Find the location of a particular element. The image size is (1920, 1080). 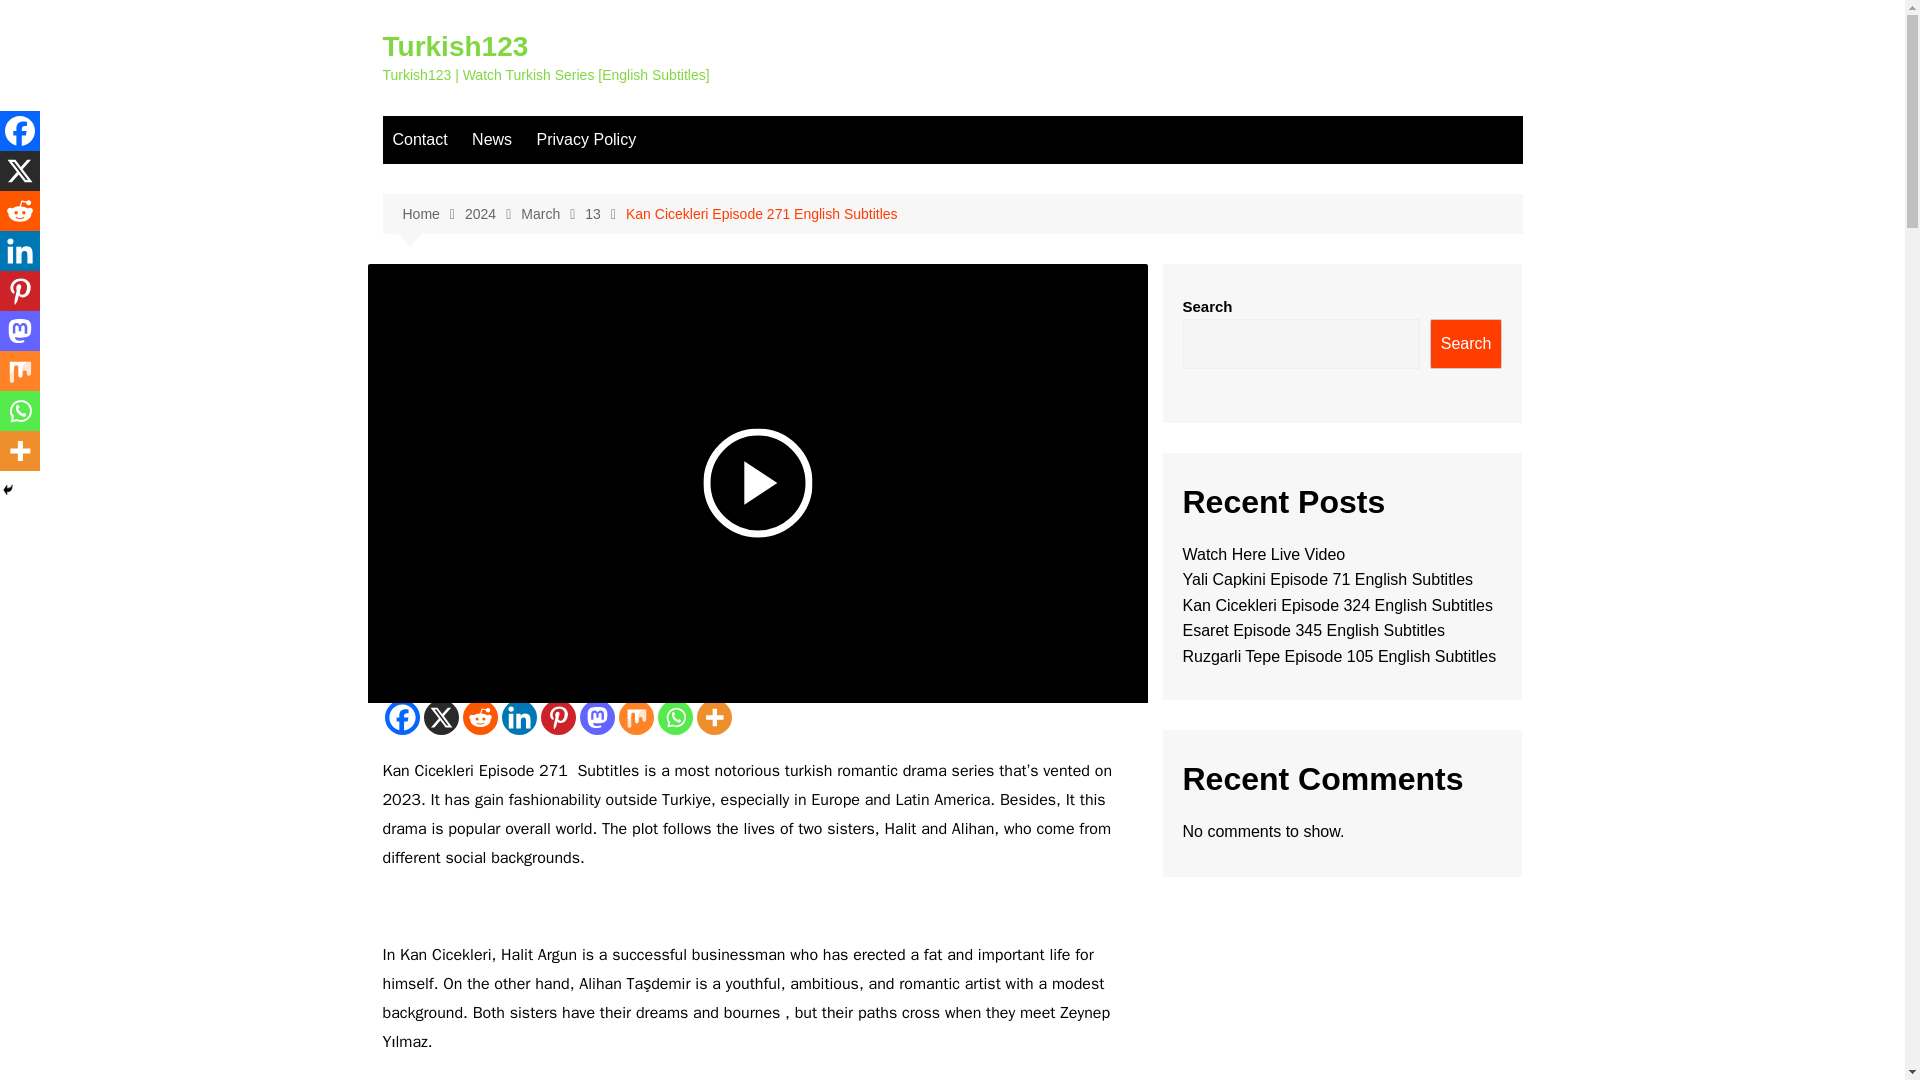

March is located at coordinates (552, 214).